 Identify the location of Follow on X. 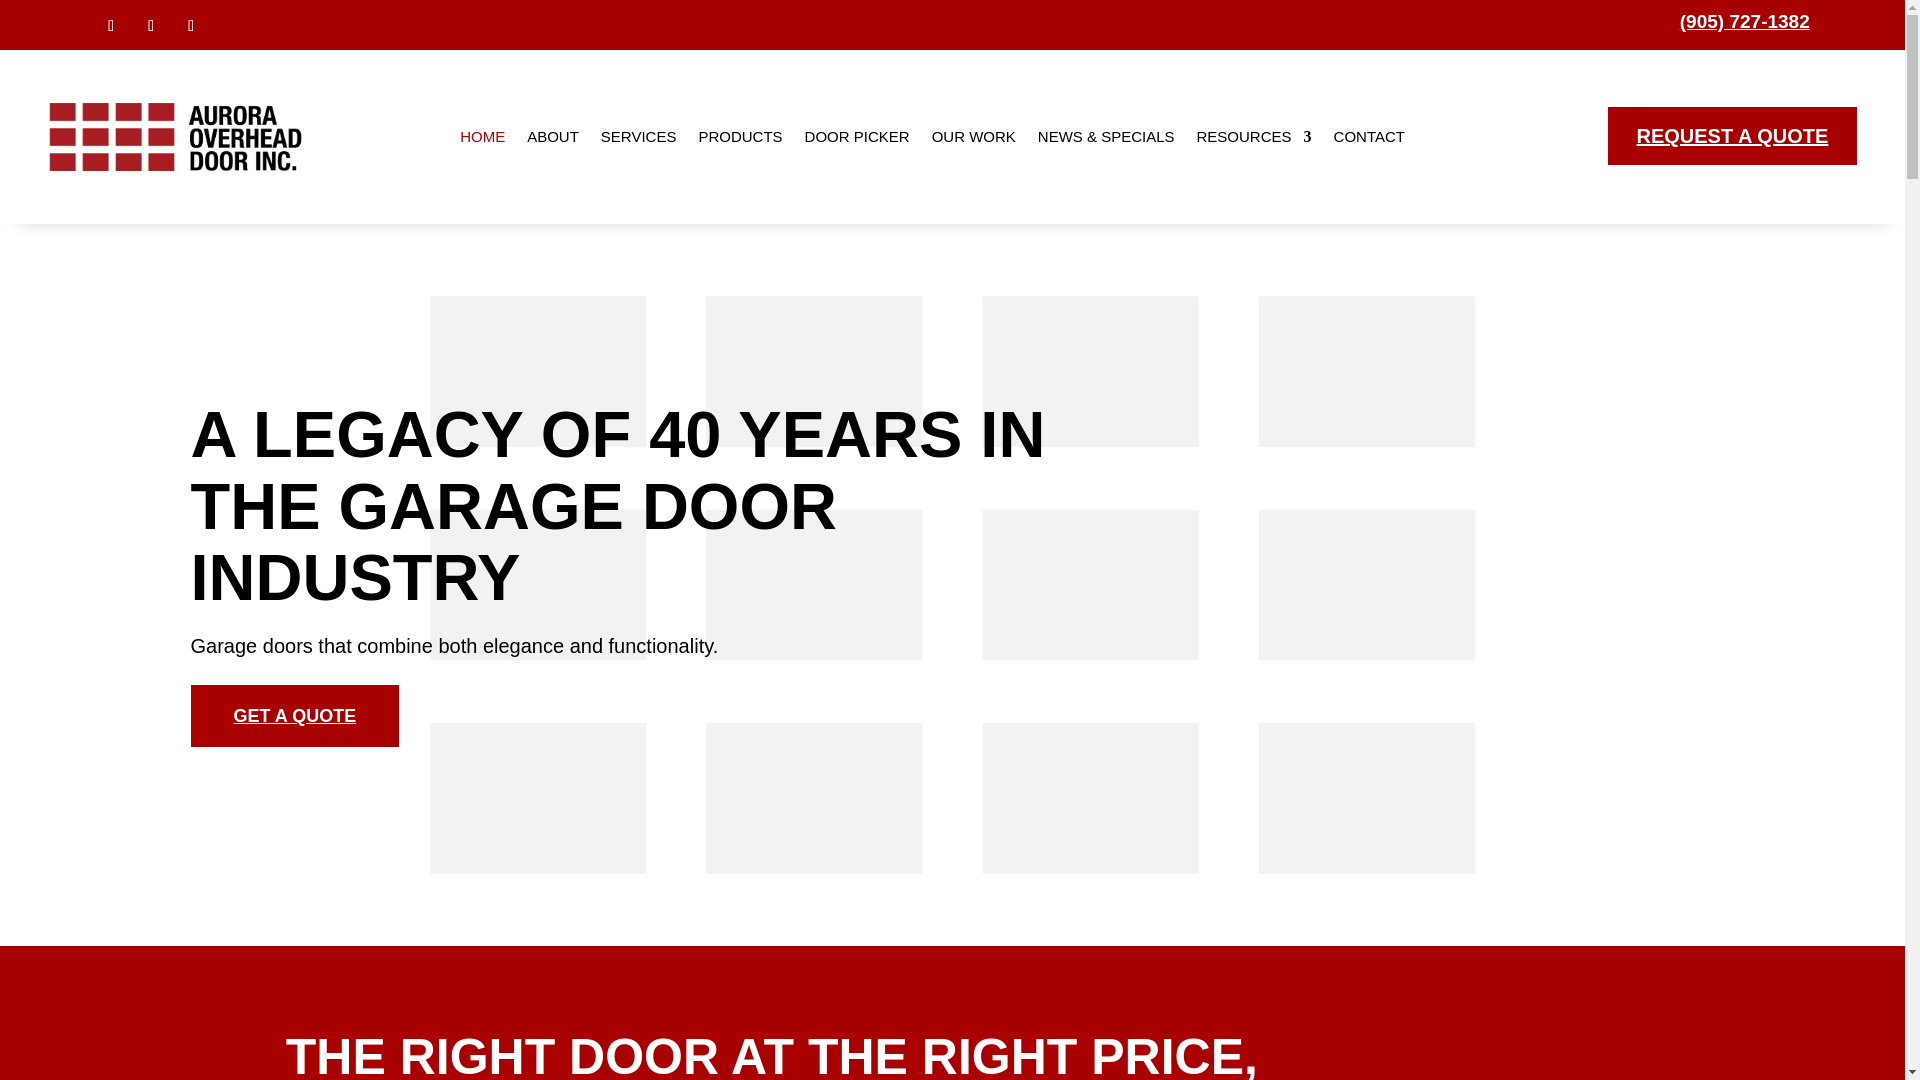
(190, 26).